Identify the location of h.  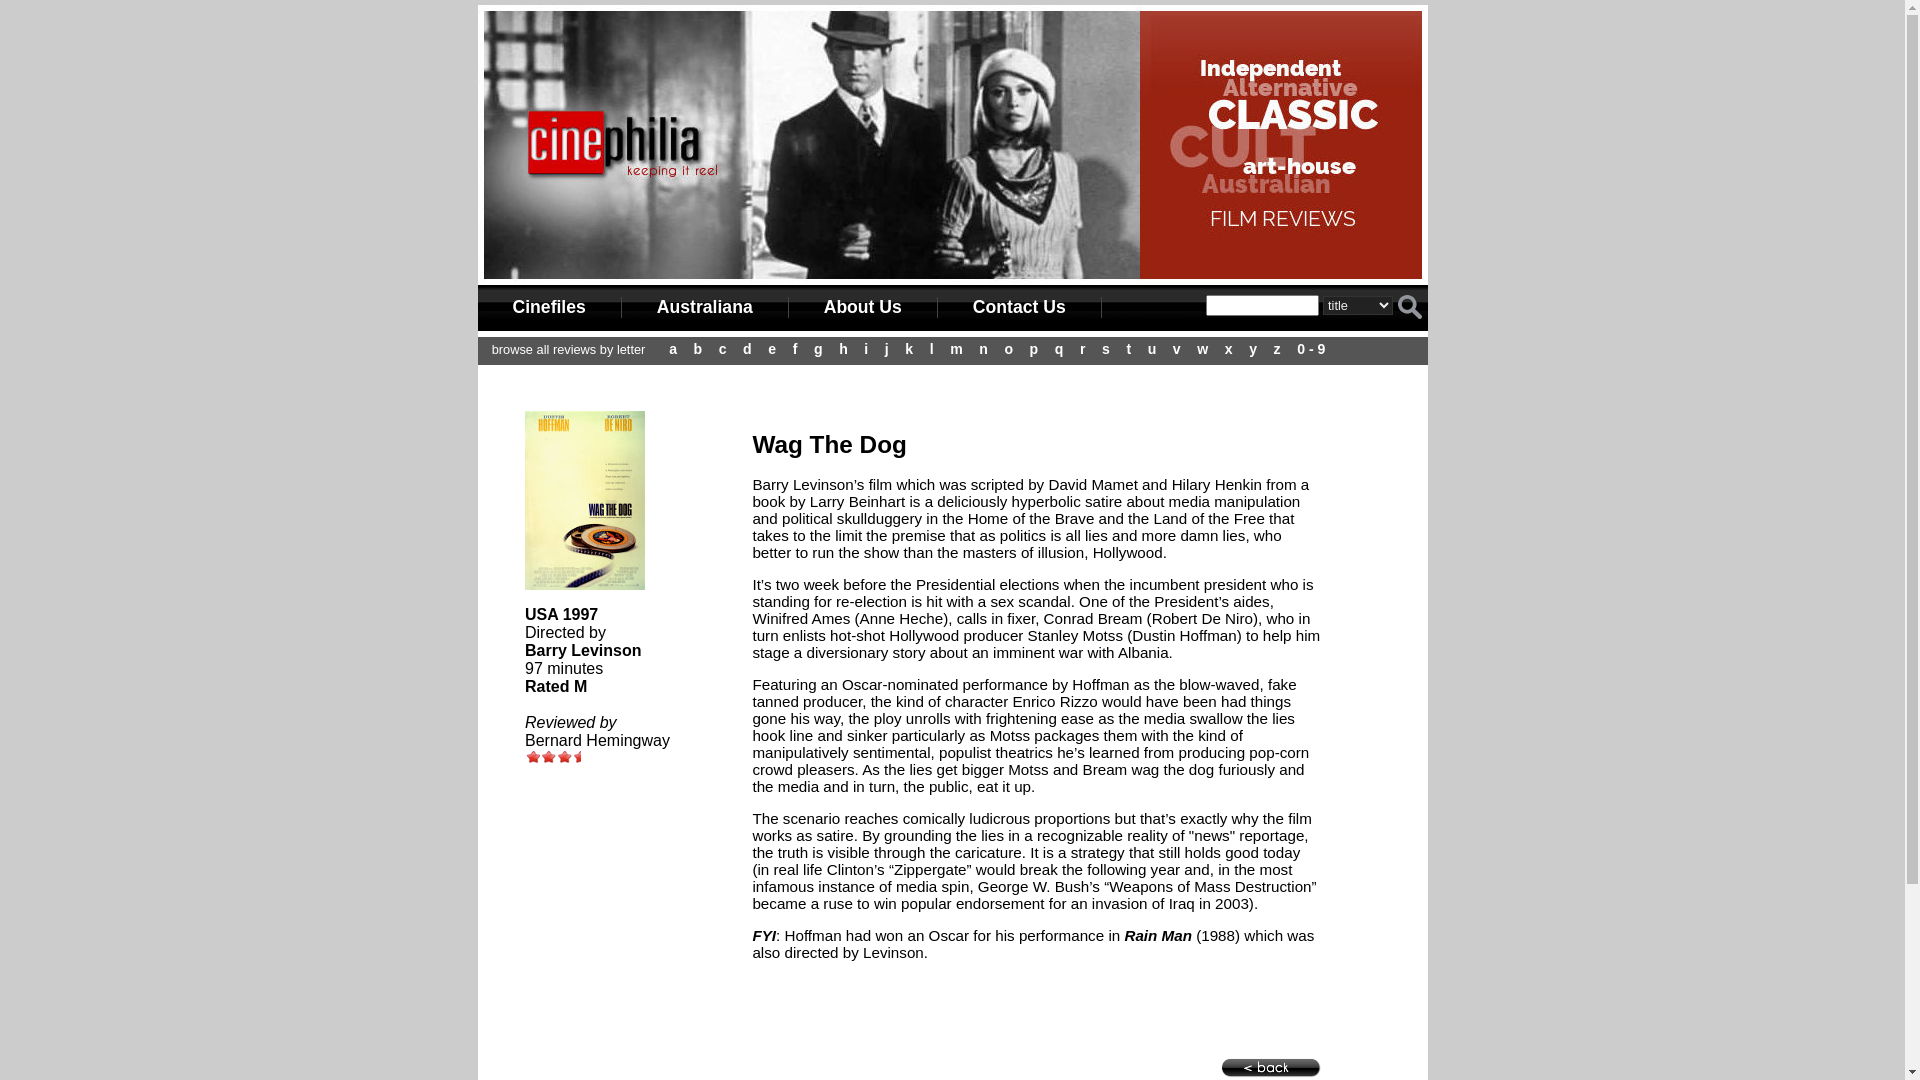
(844, 349).